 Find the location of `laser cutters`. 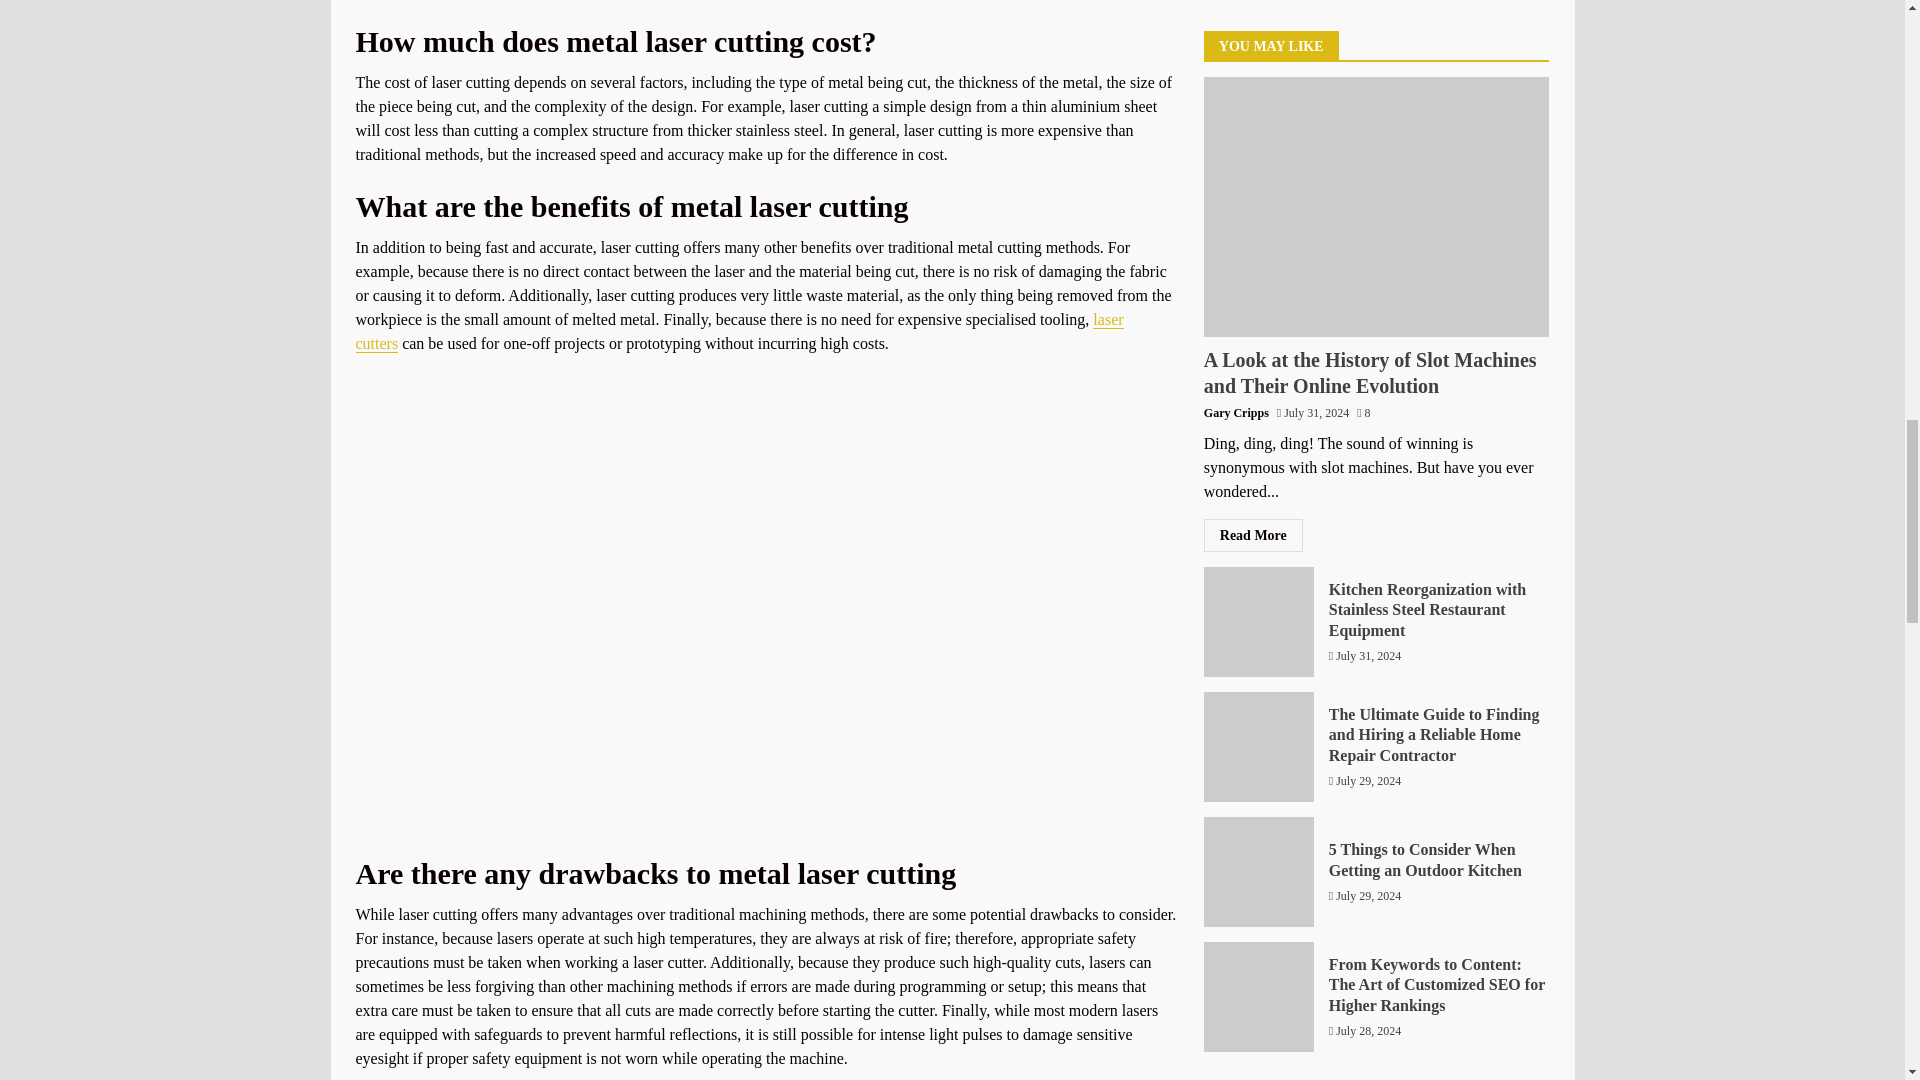

laser cutters is located at coordinates (739, 332).